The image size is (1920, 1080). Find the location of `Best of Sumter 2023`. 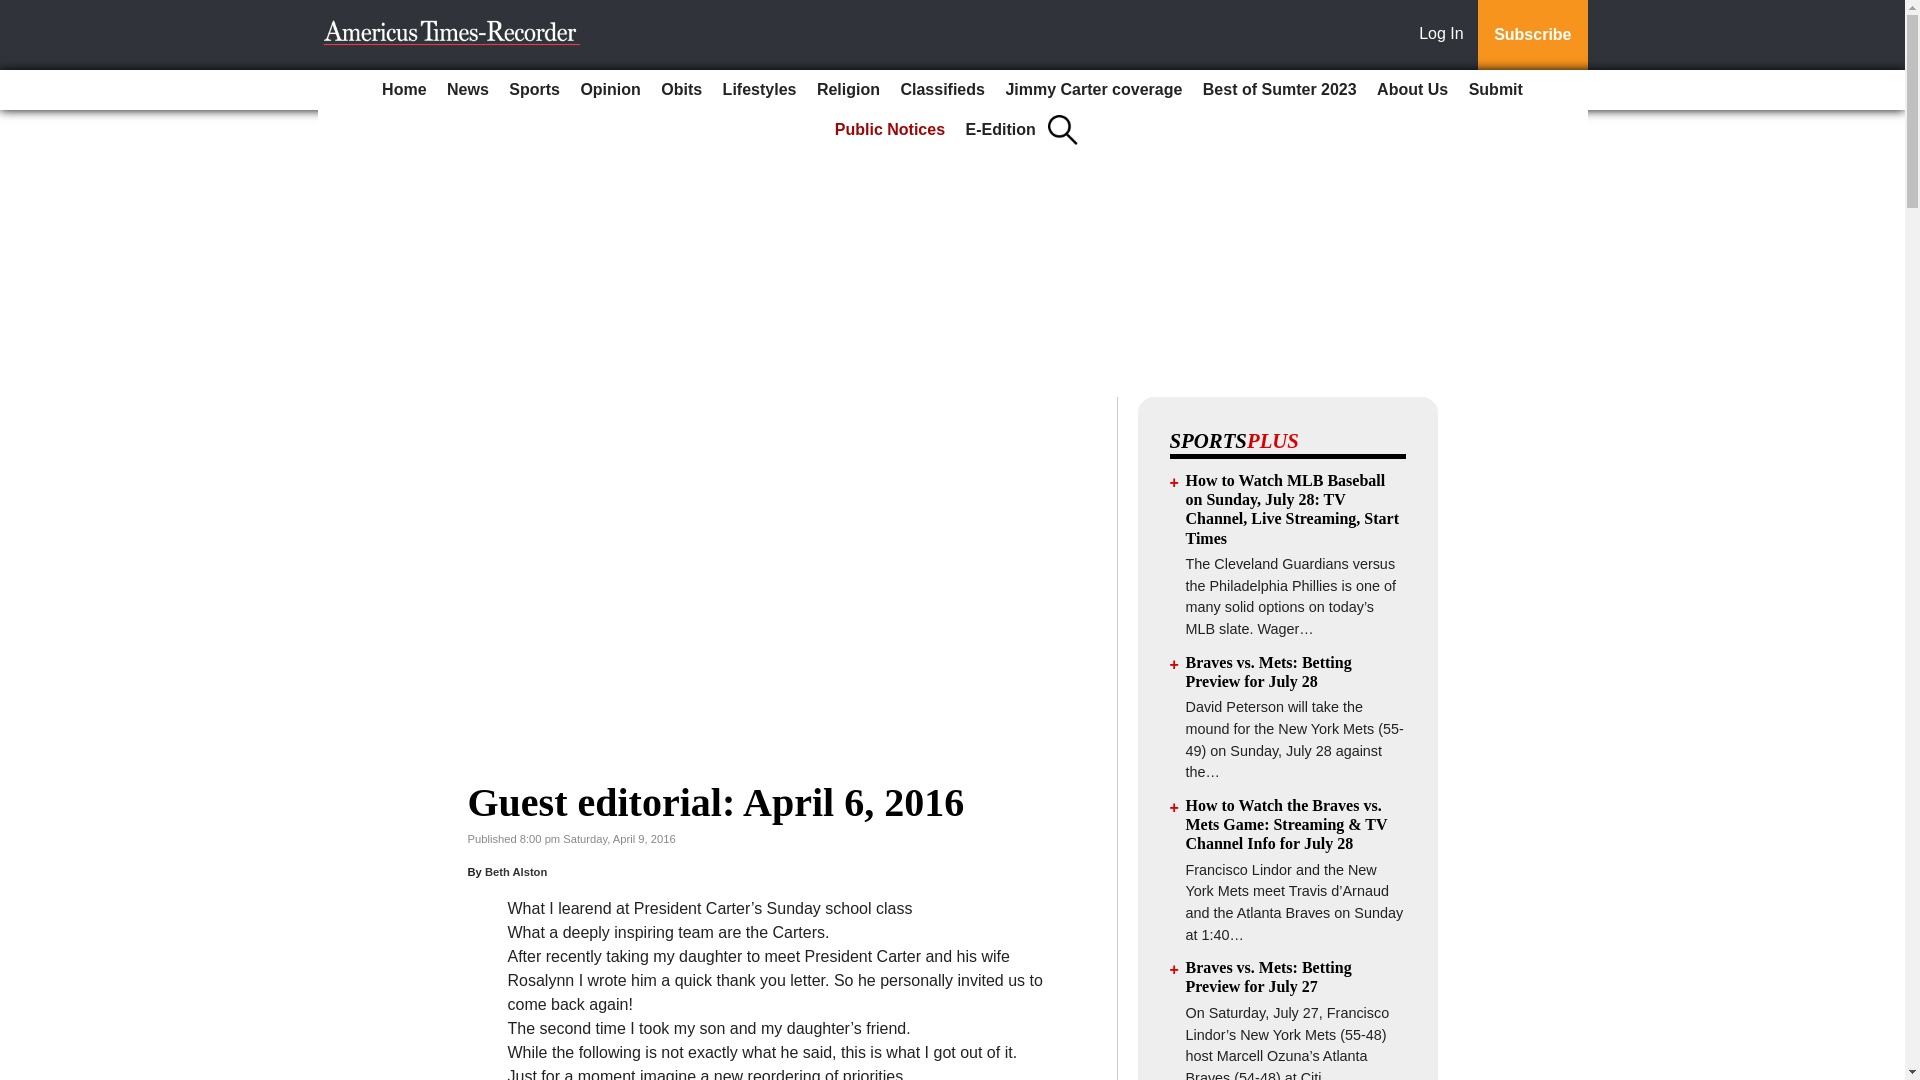

Best of Sumter 2023 is located at coordinates (1280, 90).